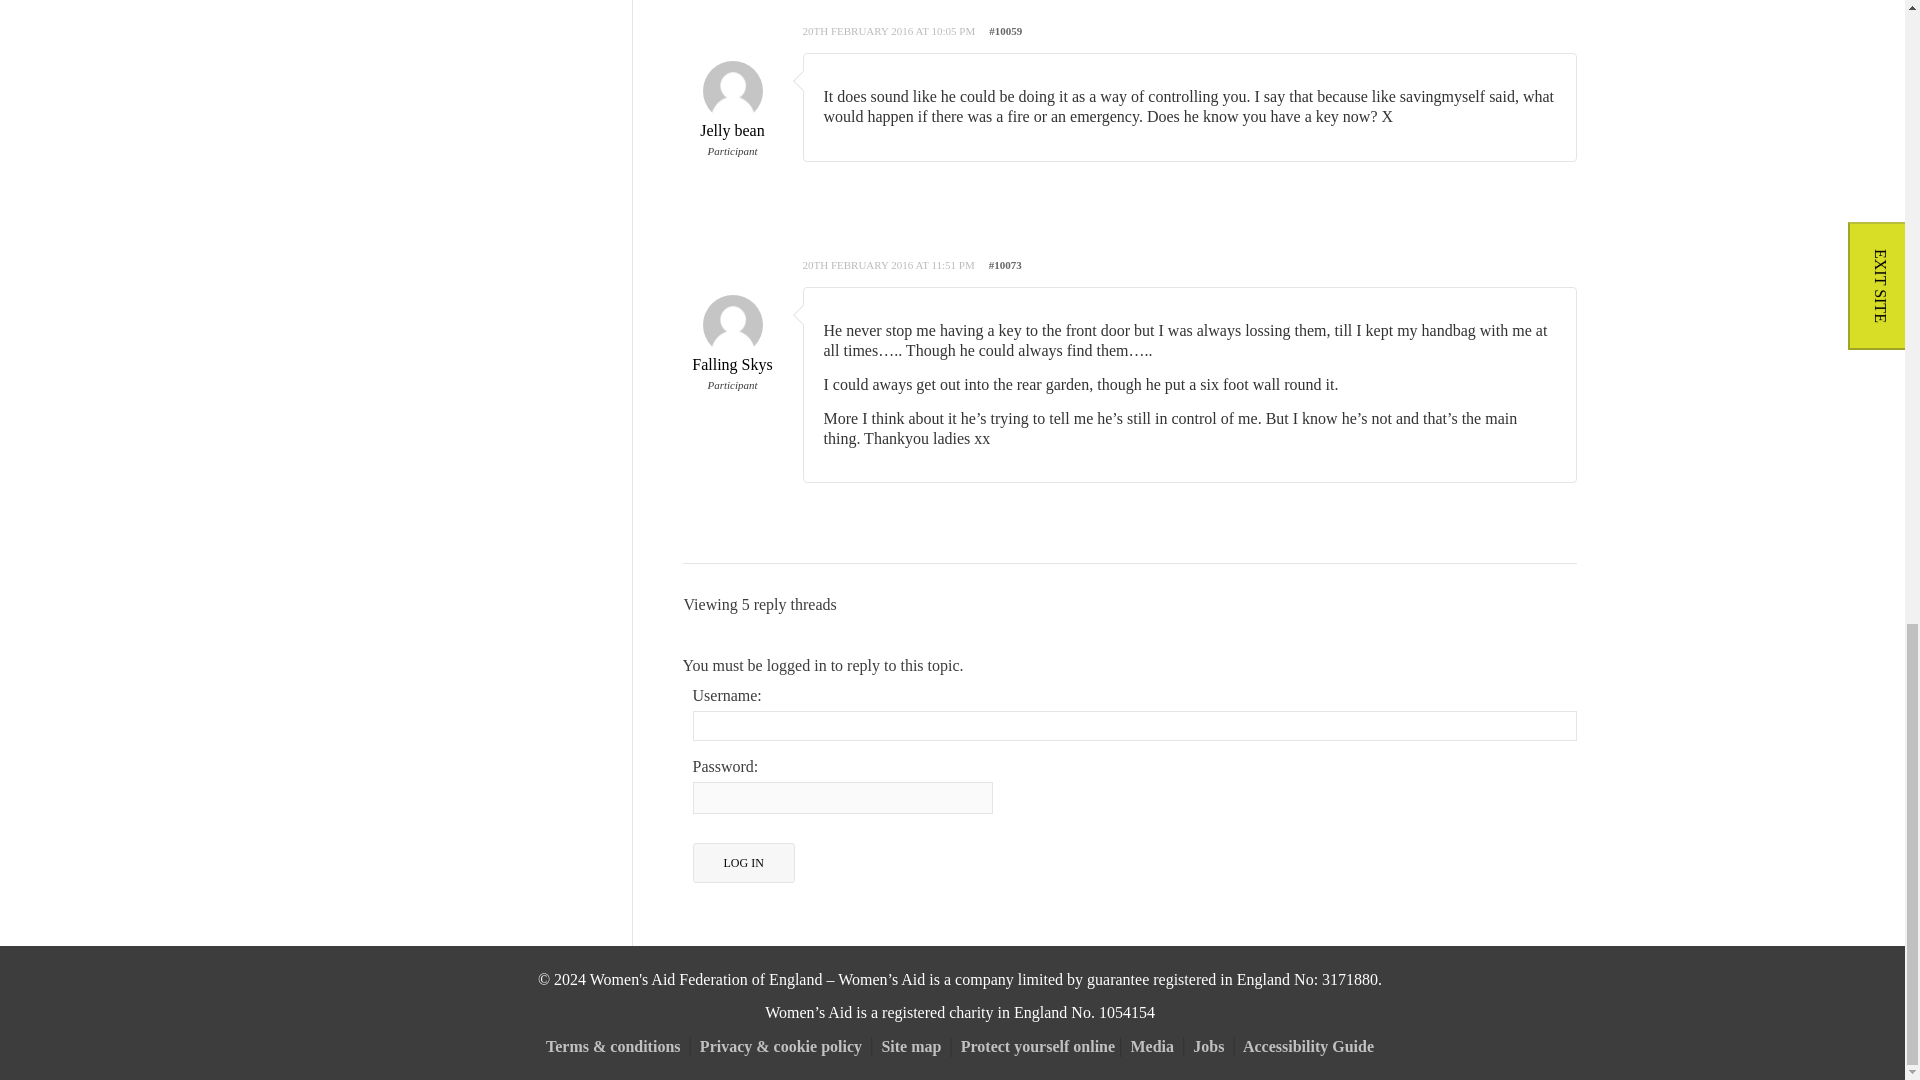 This screenshot has height=1080, width=1920. I want to click on Jelly bean, so click(731, 110).